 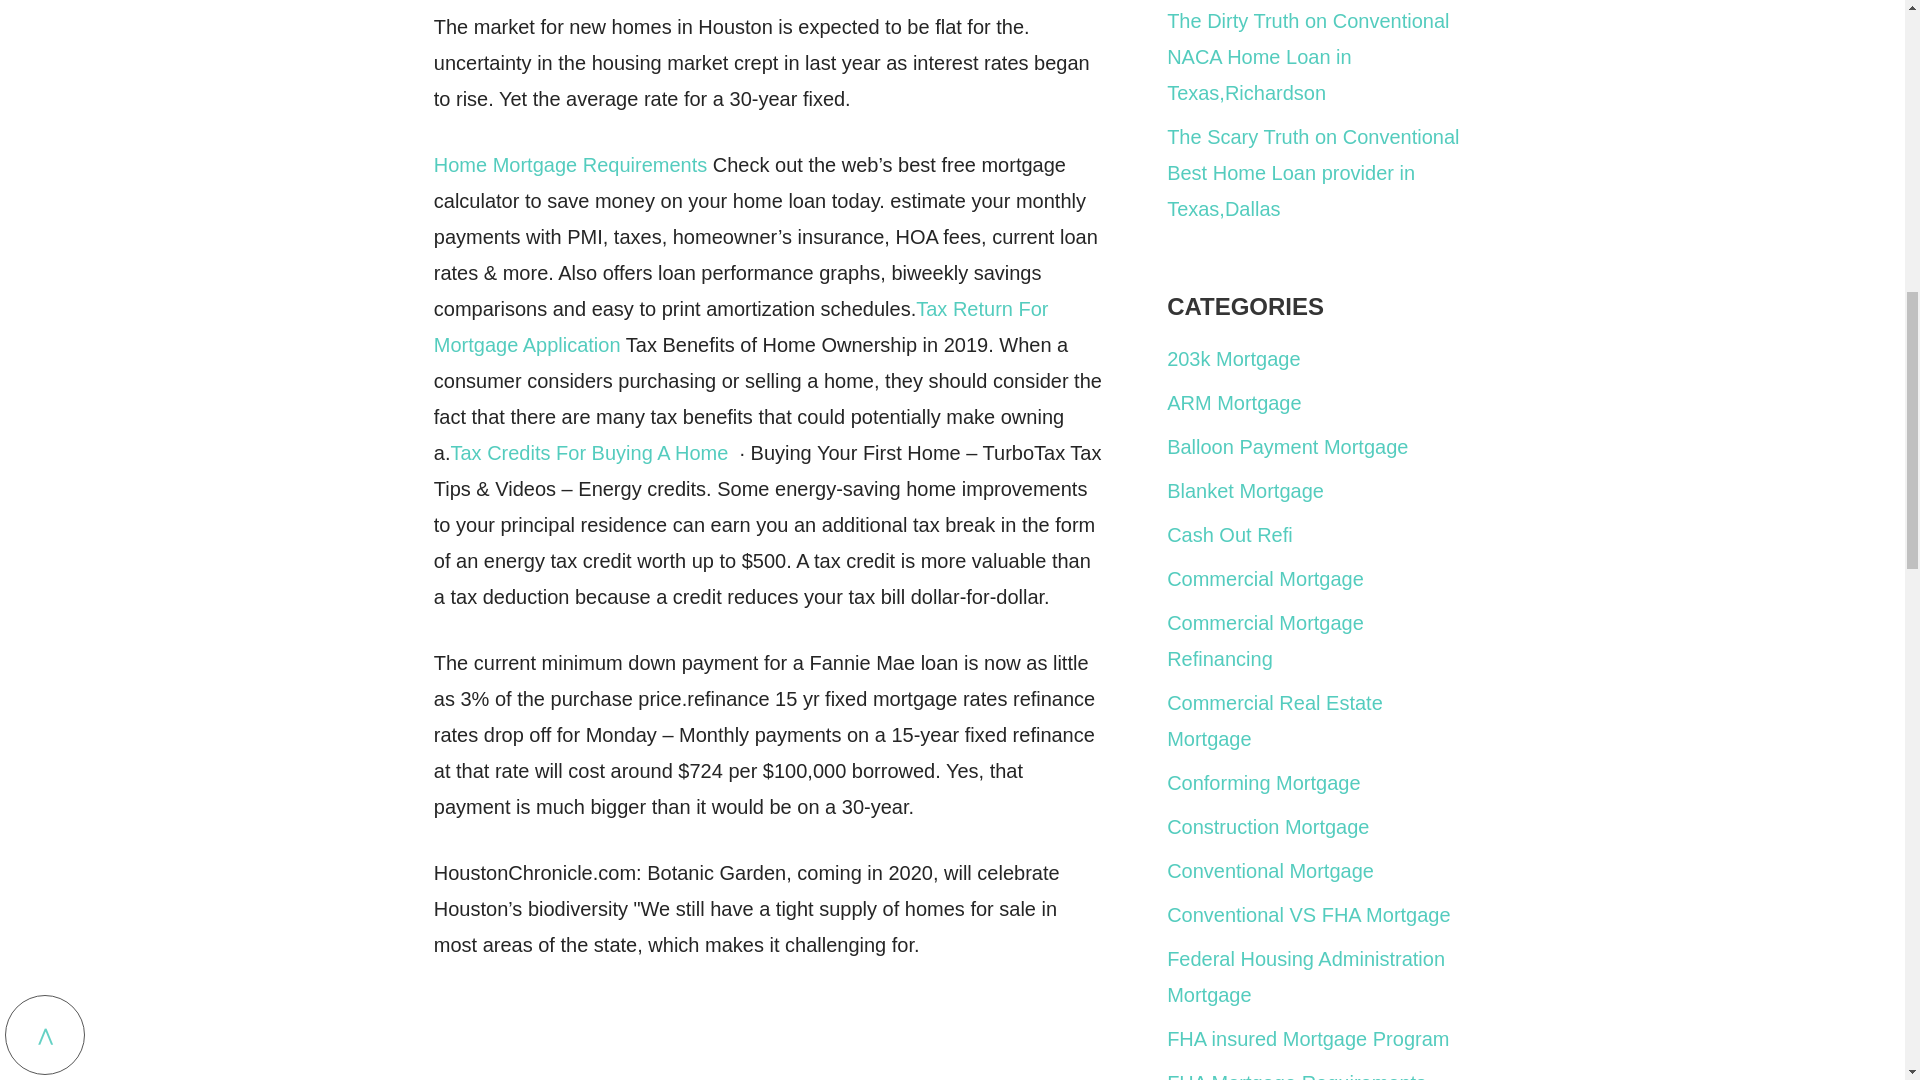 What do you see at coordinates (1263, 782) in the screenshot?
I see `Conforming Mortgage` at bounding box center [1263, 782].